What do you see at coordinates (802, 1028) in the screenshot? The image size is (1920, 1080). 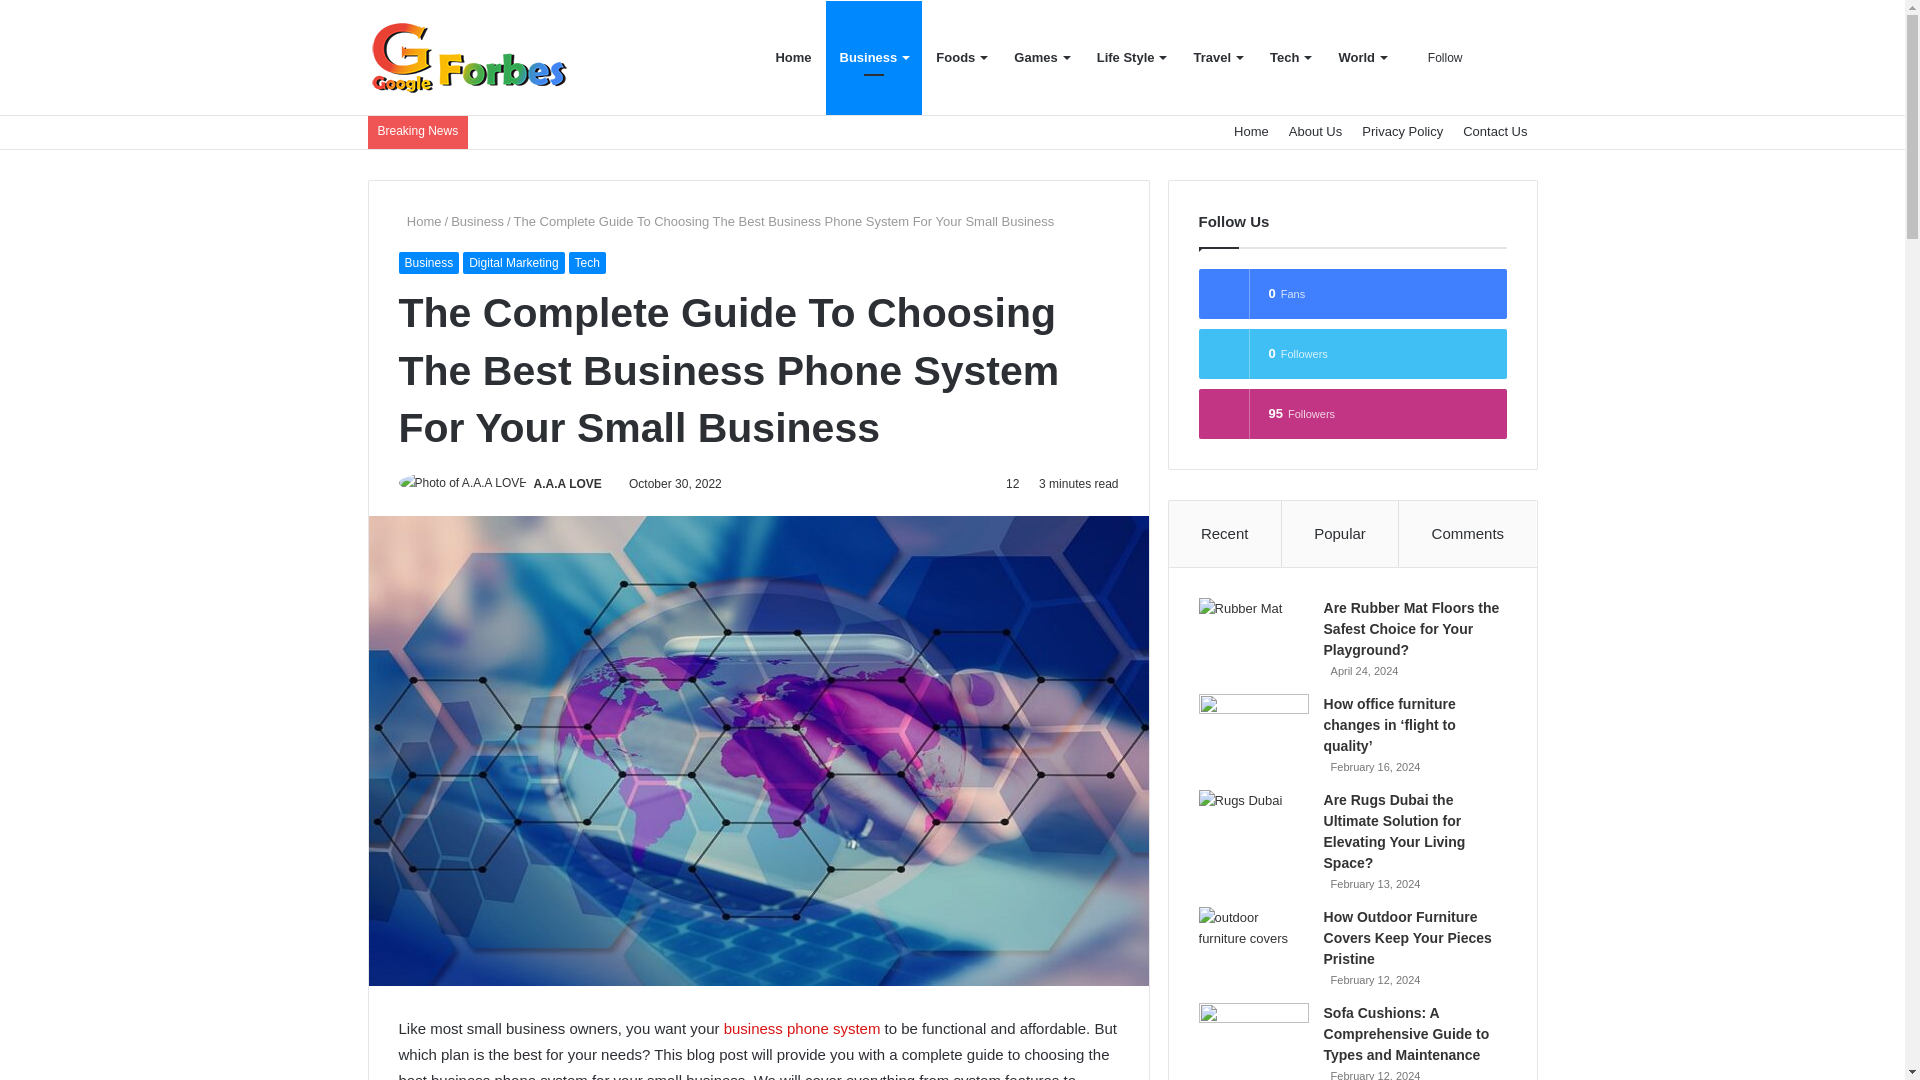 I see `business phone system` at bounding box center [802, 1028].